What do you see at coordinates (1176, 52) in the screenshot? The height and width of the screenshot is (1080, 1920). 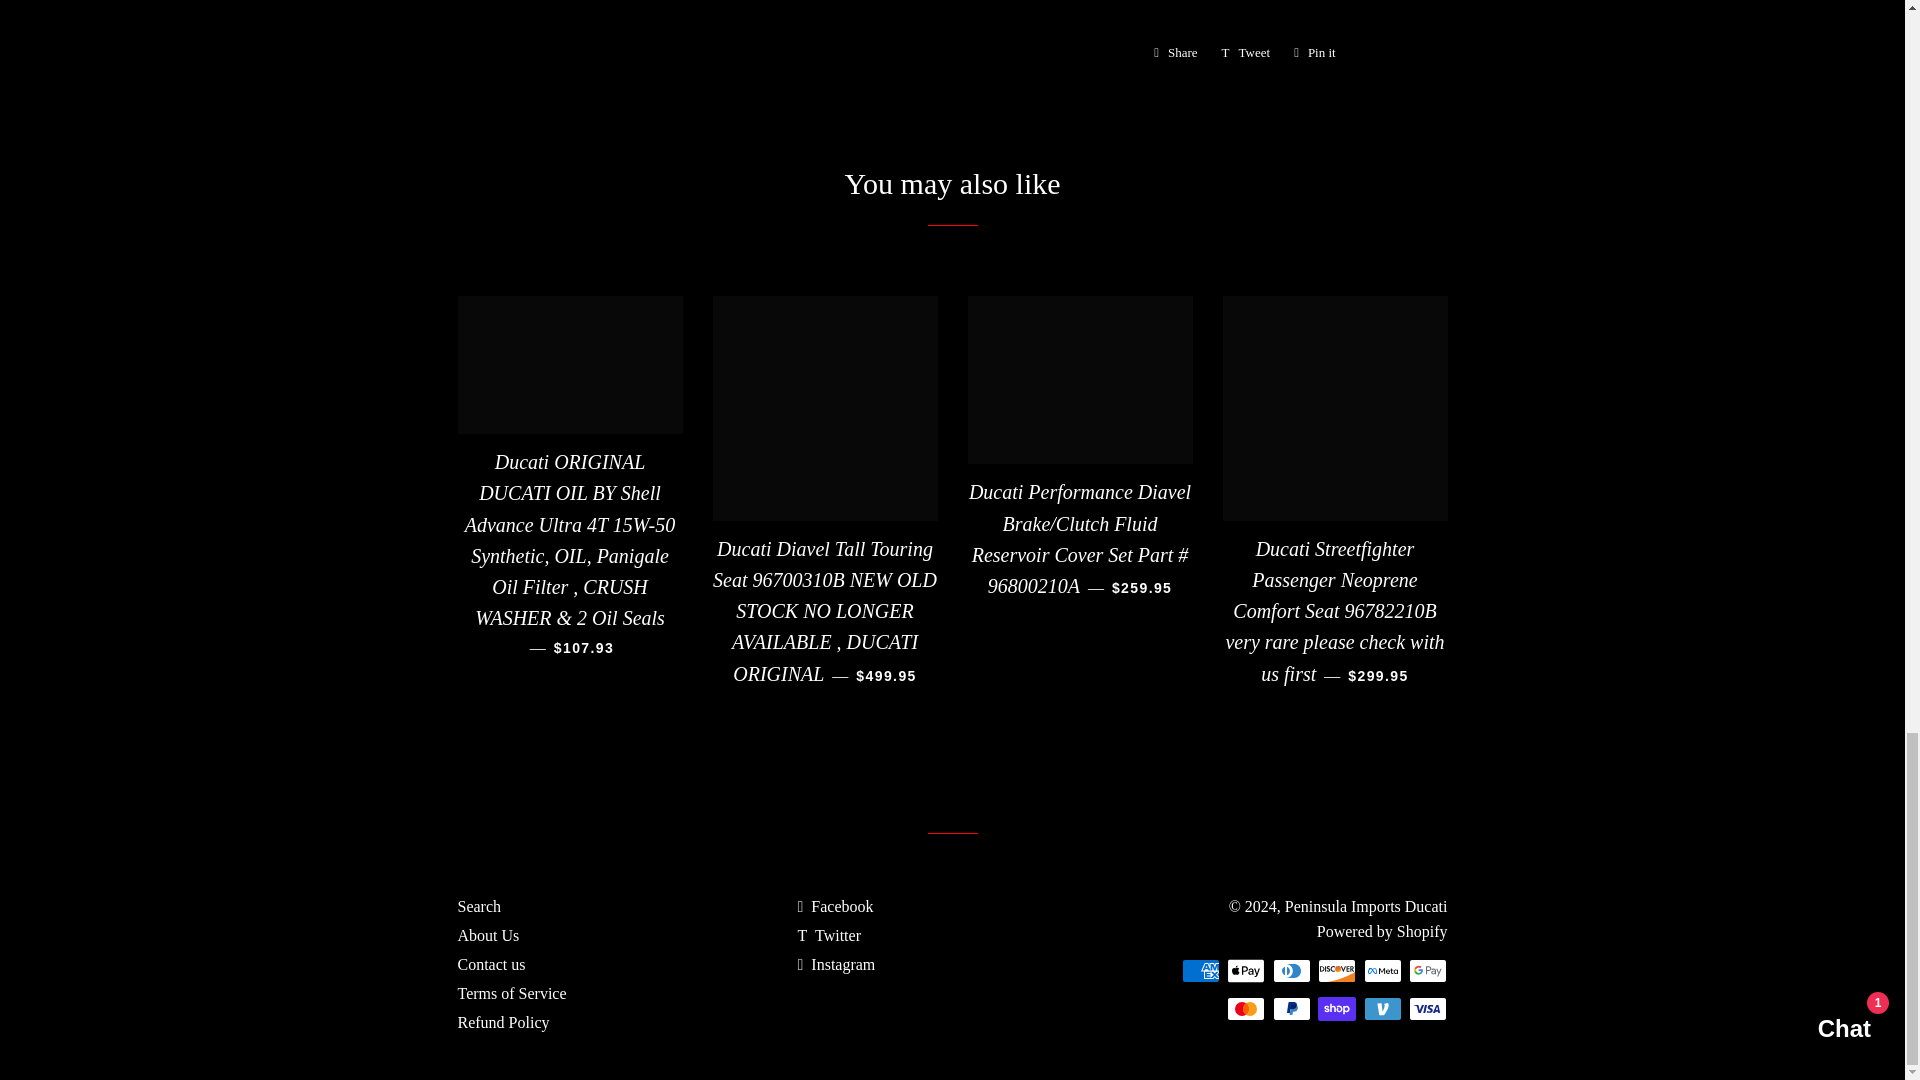 I see `Meta Pay` at bounding box center [1176, 52].